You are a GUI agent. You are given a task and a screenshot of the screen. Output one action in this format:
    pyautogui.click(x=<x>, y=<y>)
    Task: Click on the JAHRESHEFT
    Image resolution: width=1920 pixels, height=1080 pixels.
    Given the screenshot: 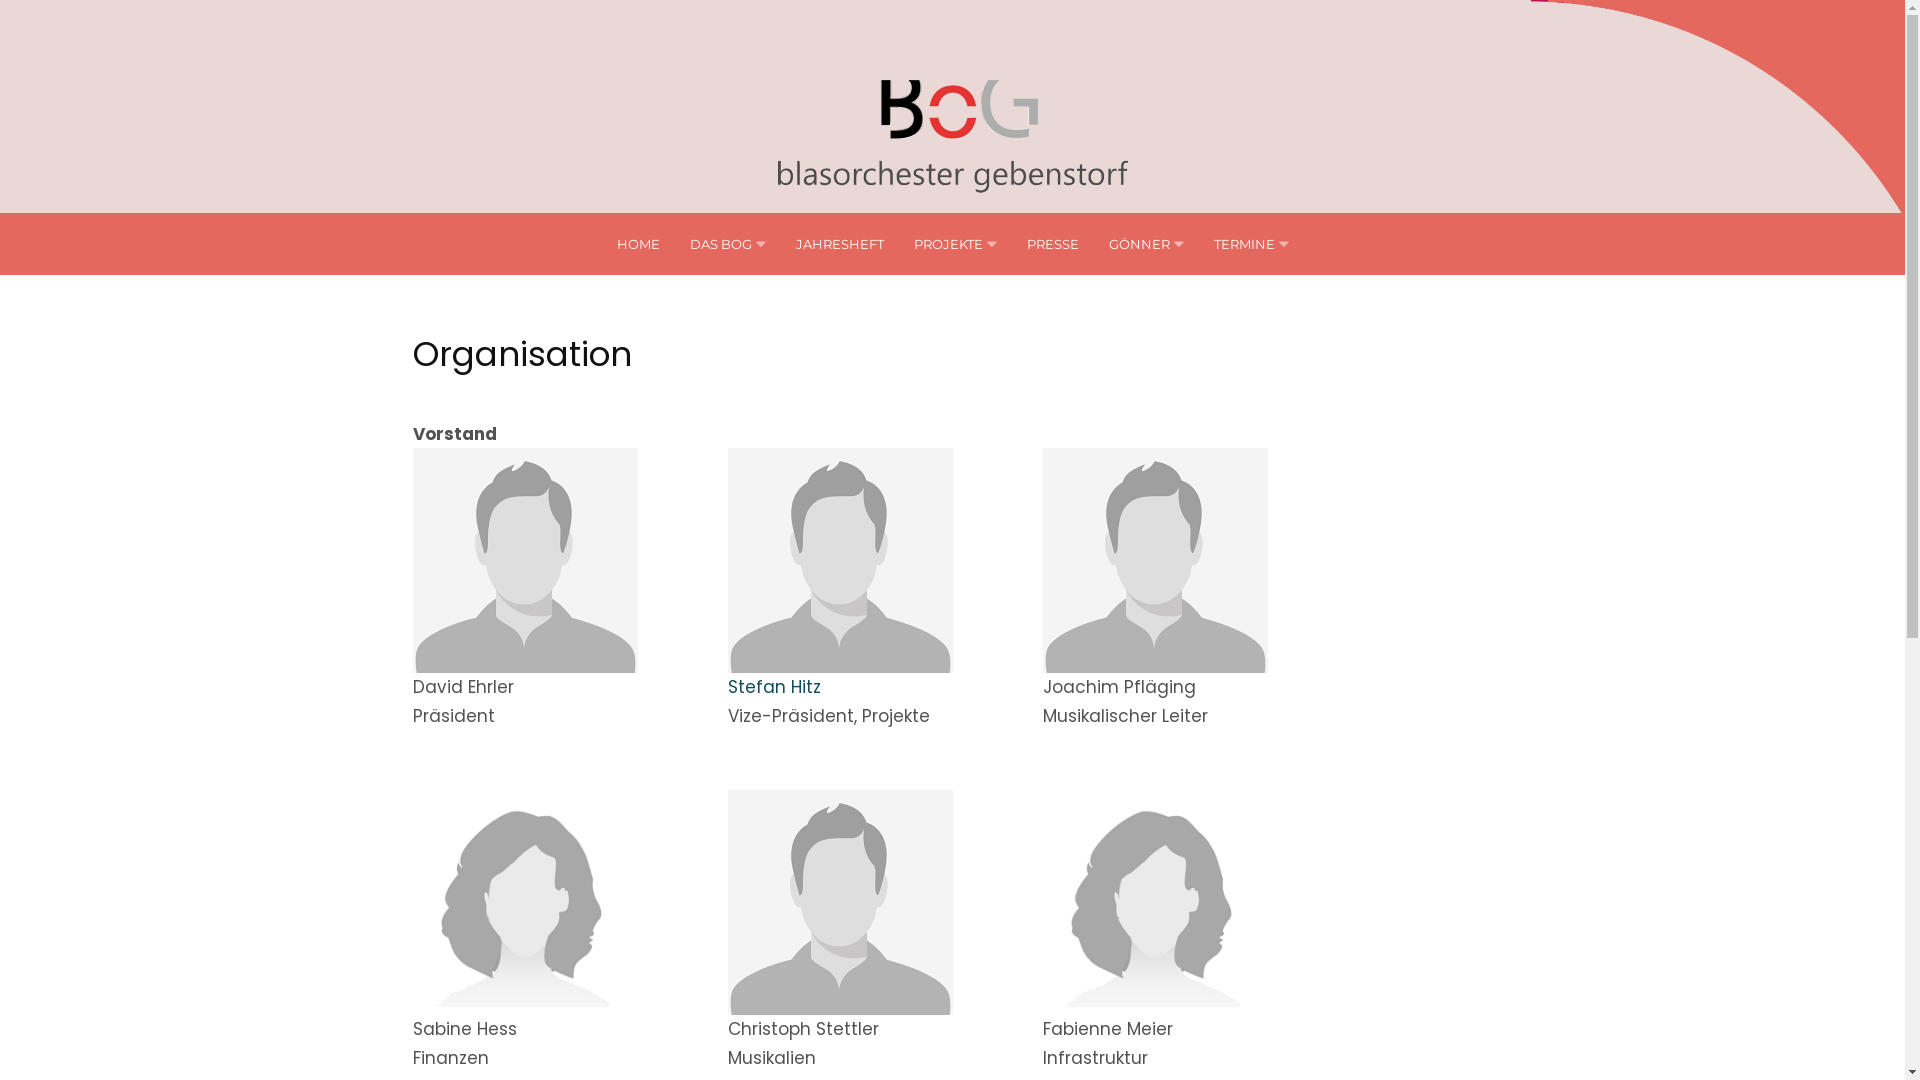 What is the action you would take?
    pyautogui.click(x=840, y=244)
    